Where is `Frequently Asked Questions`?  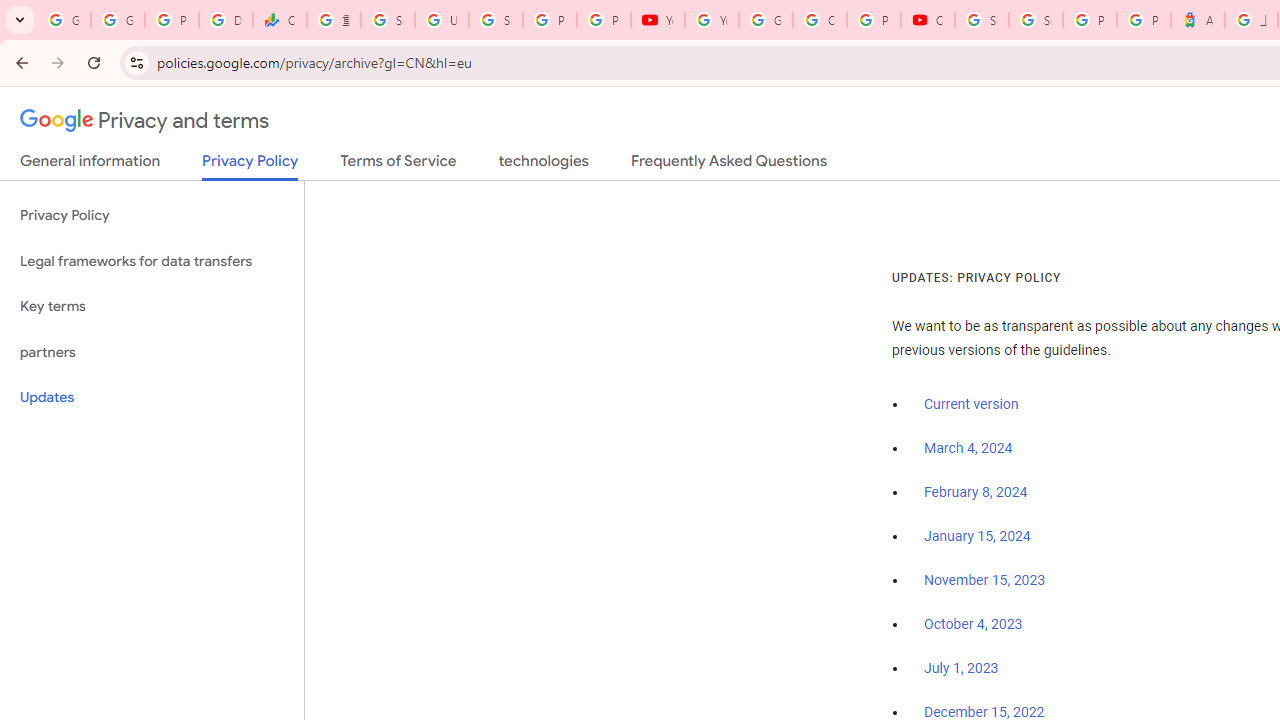 Frequently Asked Questions is located at coordinates (728, 165).